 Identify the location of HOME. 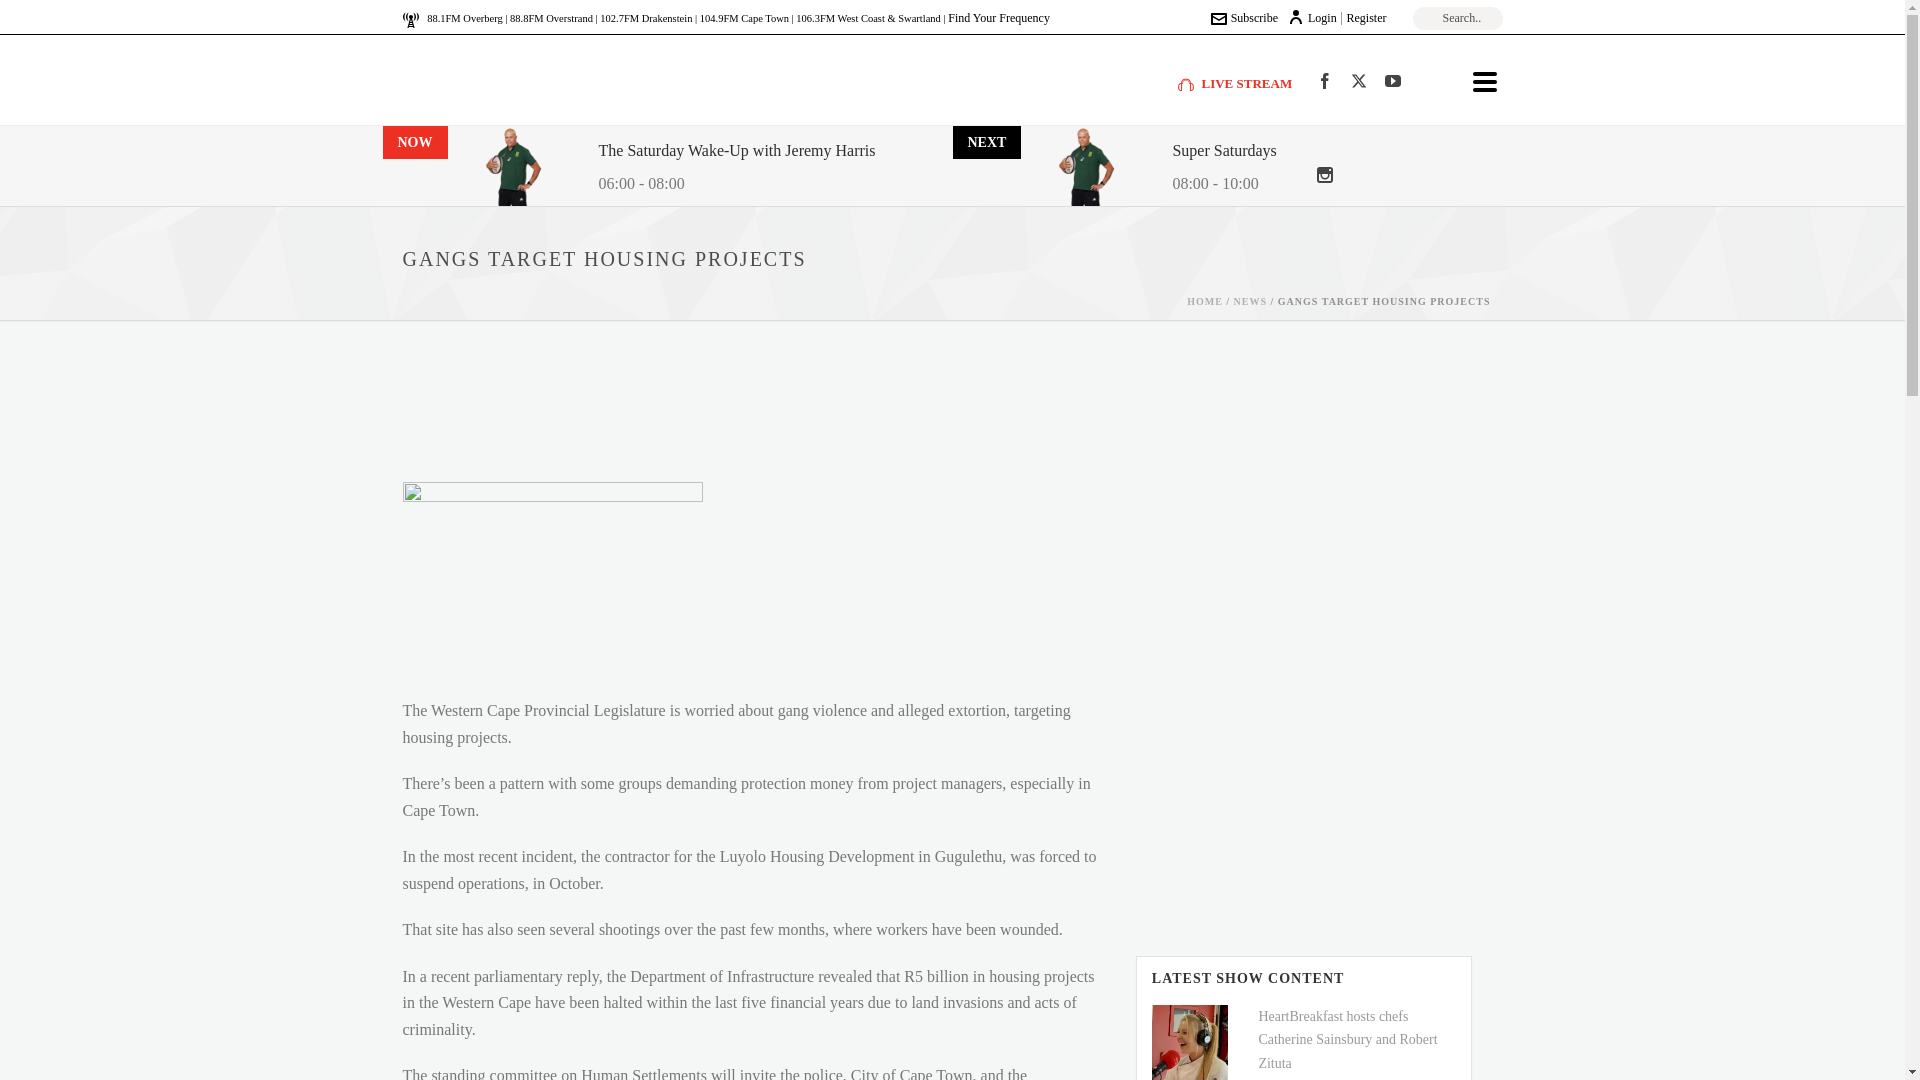
(1204, 300).